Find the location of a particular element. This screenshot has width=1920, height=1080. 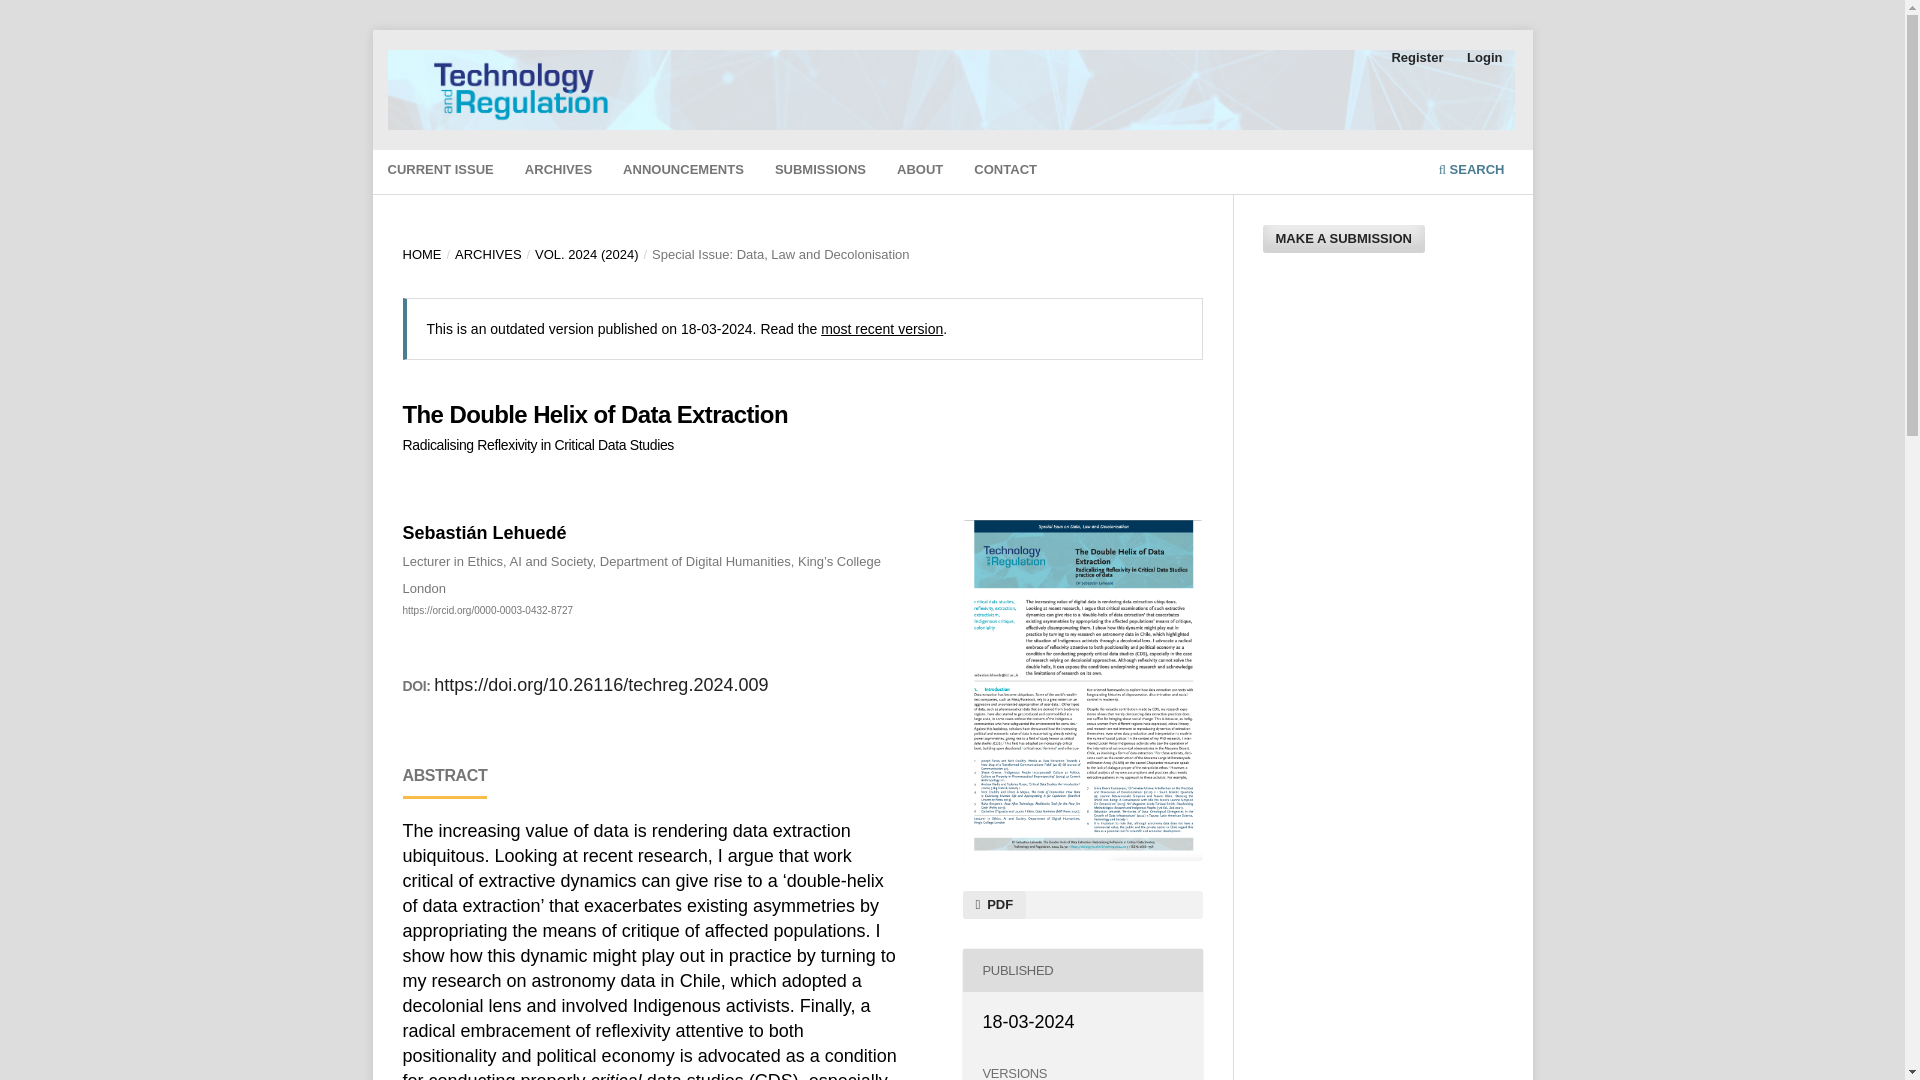

SUBMISSIONS is located at coordinates (820, 172).